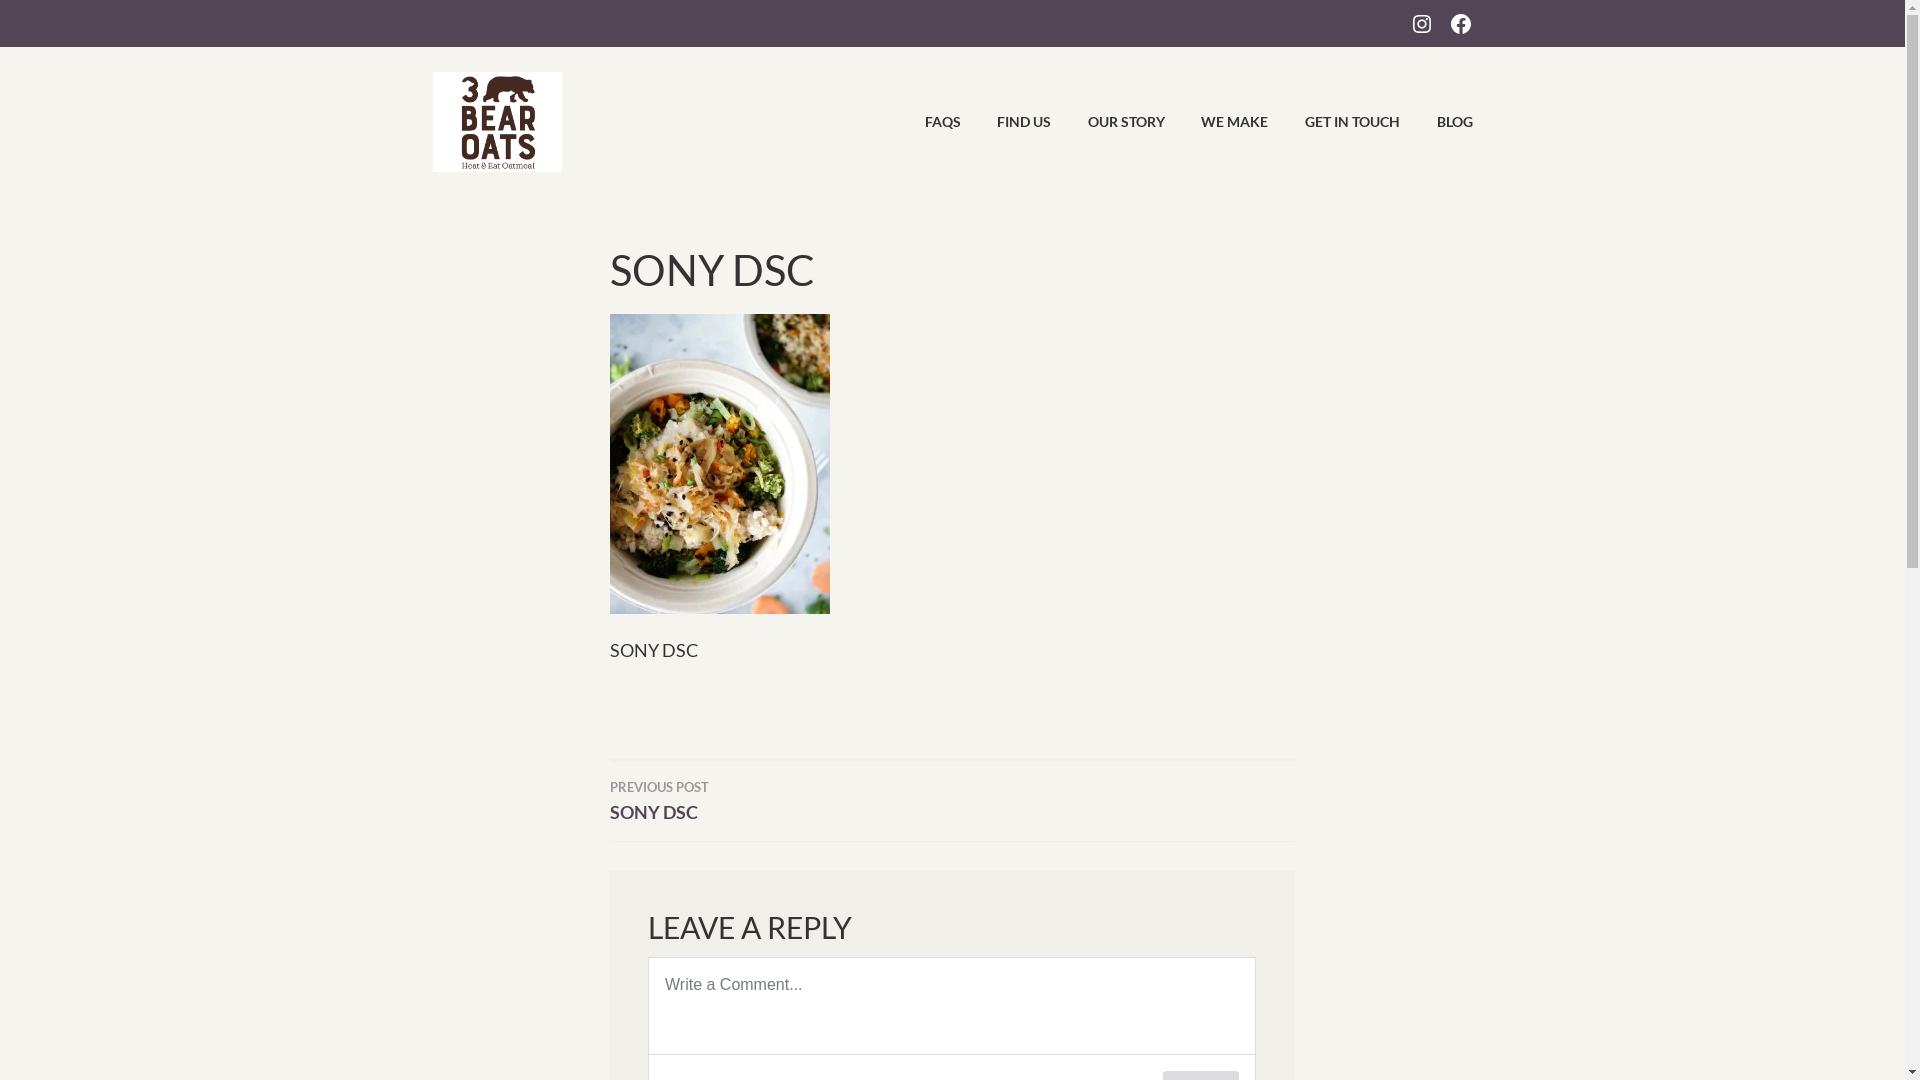 Image resolution: width=1920 pixels, height=1080 pixels. I want to click on BLOG, so click(1438, 122).